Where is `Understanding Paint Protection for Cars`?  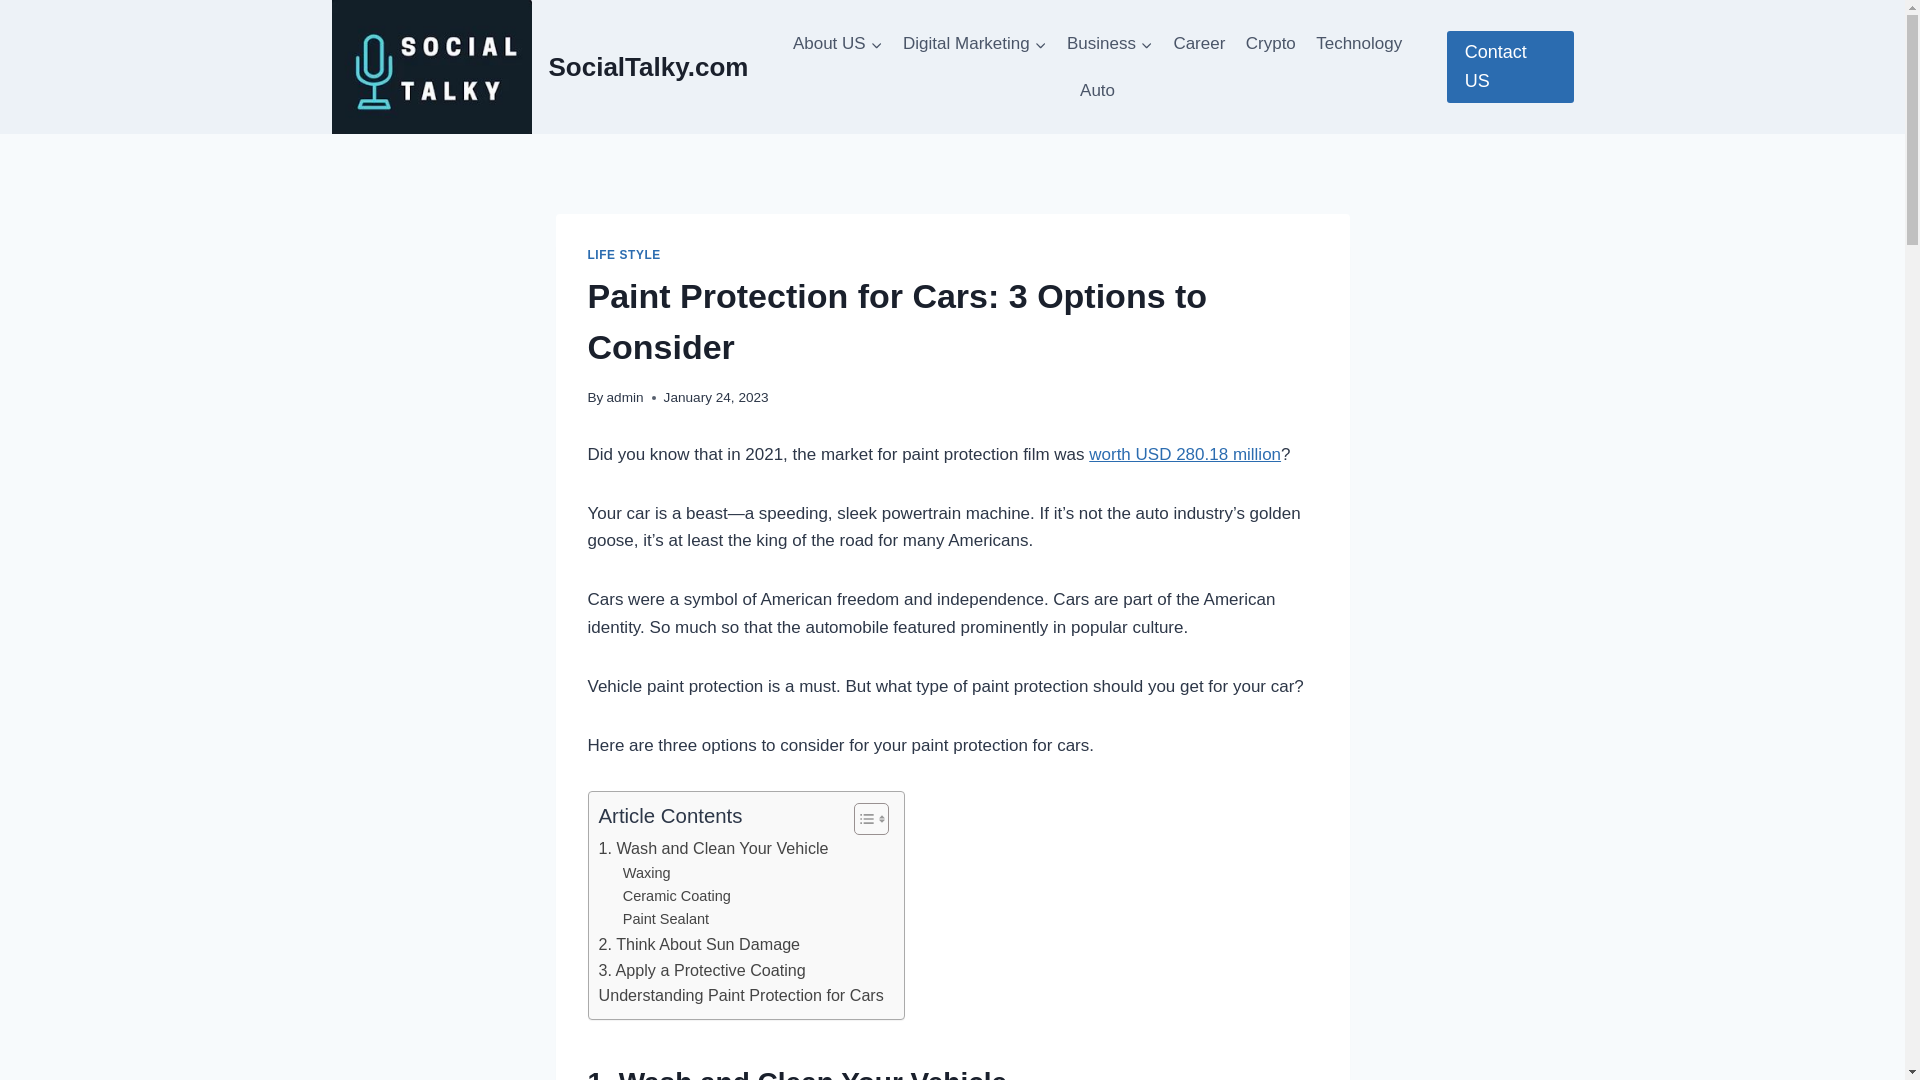
Understanding Paint Protection for Cars is located at coordinates (740, 995).